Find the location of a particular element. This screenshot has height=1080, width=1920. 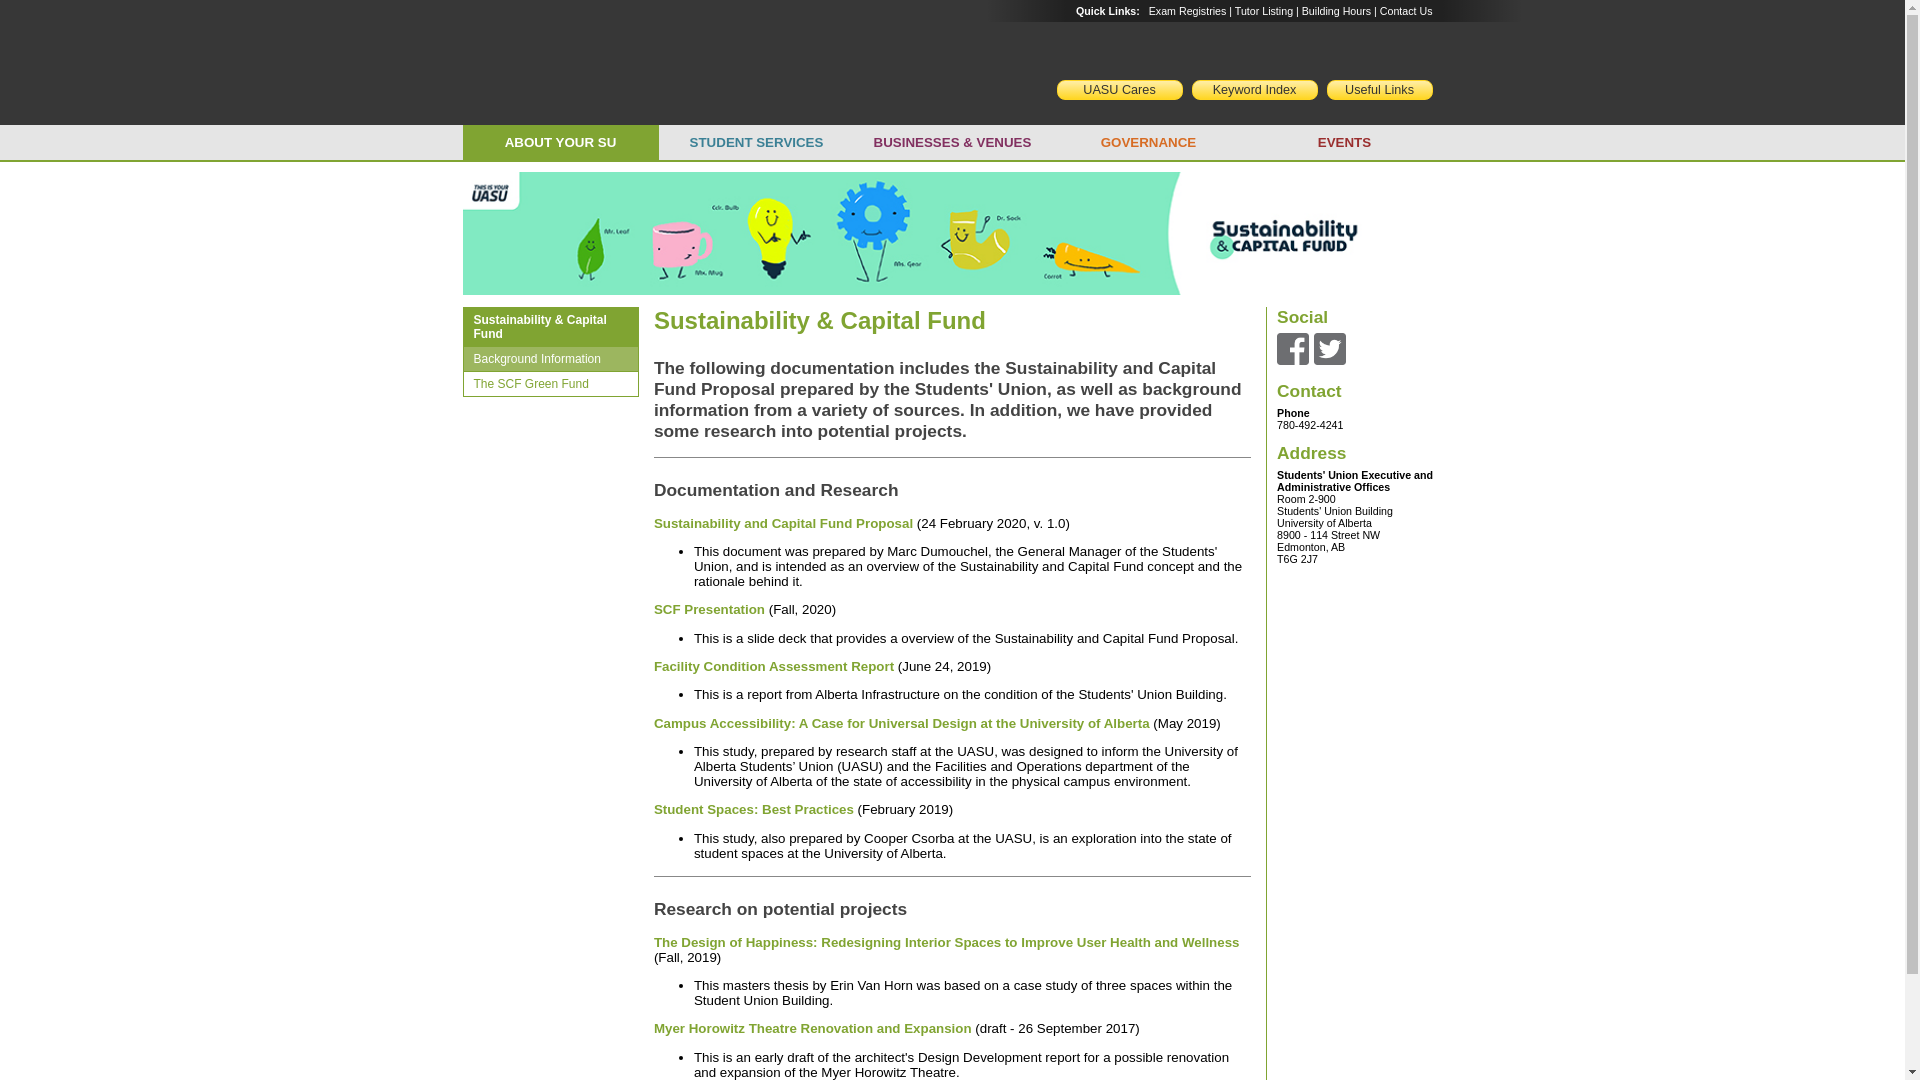

Building Hours is located at coordinates (1336, 11).